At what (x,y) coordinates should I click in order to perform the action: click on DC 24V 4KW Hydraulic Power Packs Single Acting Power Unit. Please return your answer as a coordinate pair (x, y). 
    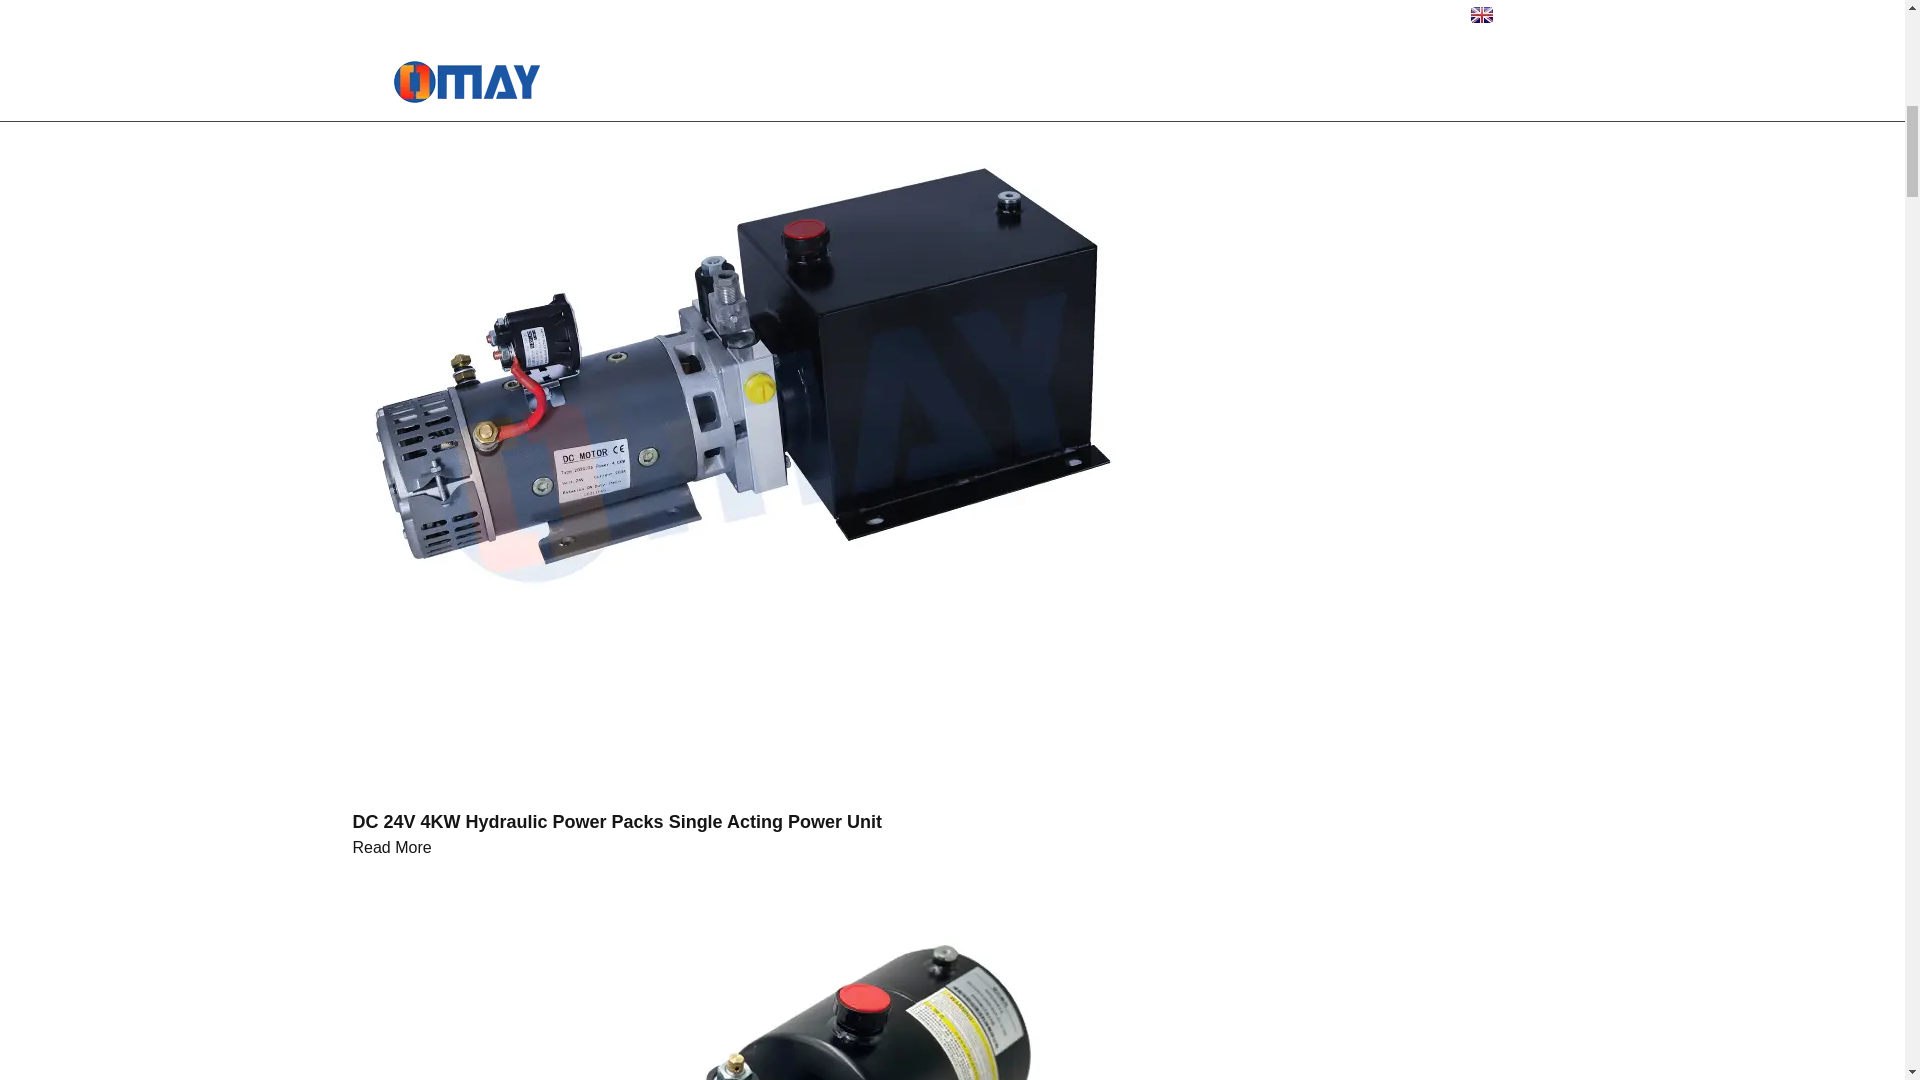
    Looking at the image, I should click on (616, 822).